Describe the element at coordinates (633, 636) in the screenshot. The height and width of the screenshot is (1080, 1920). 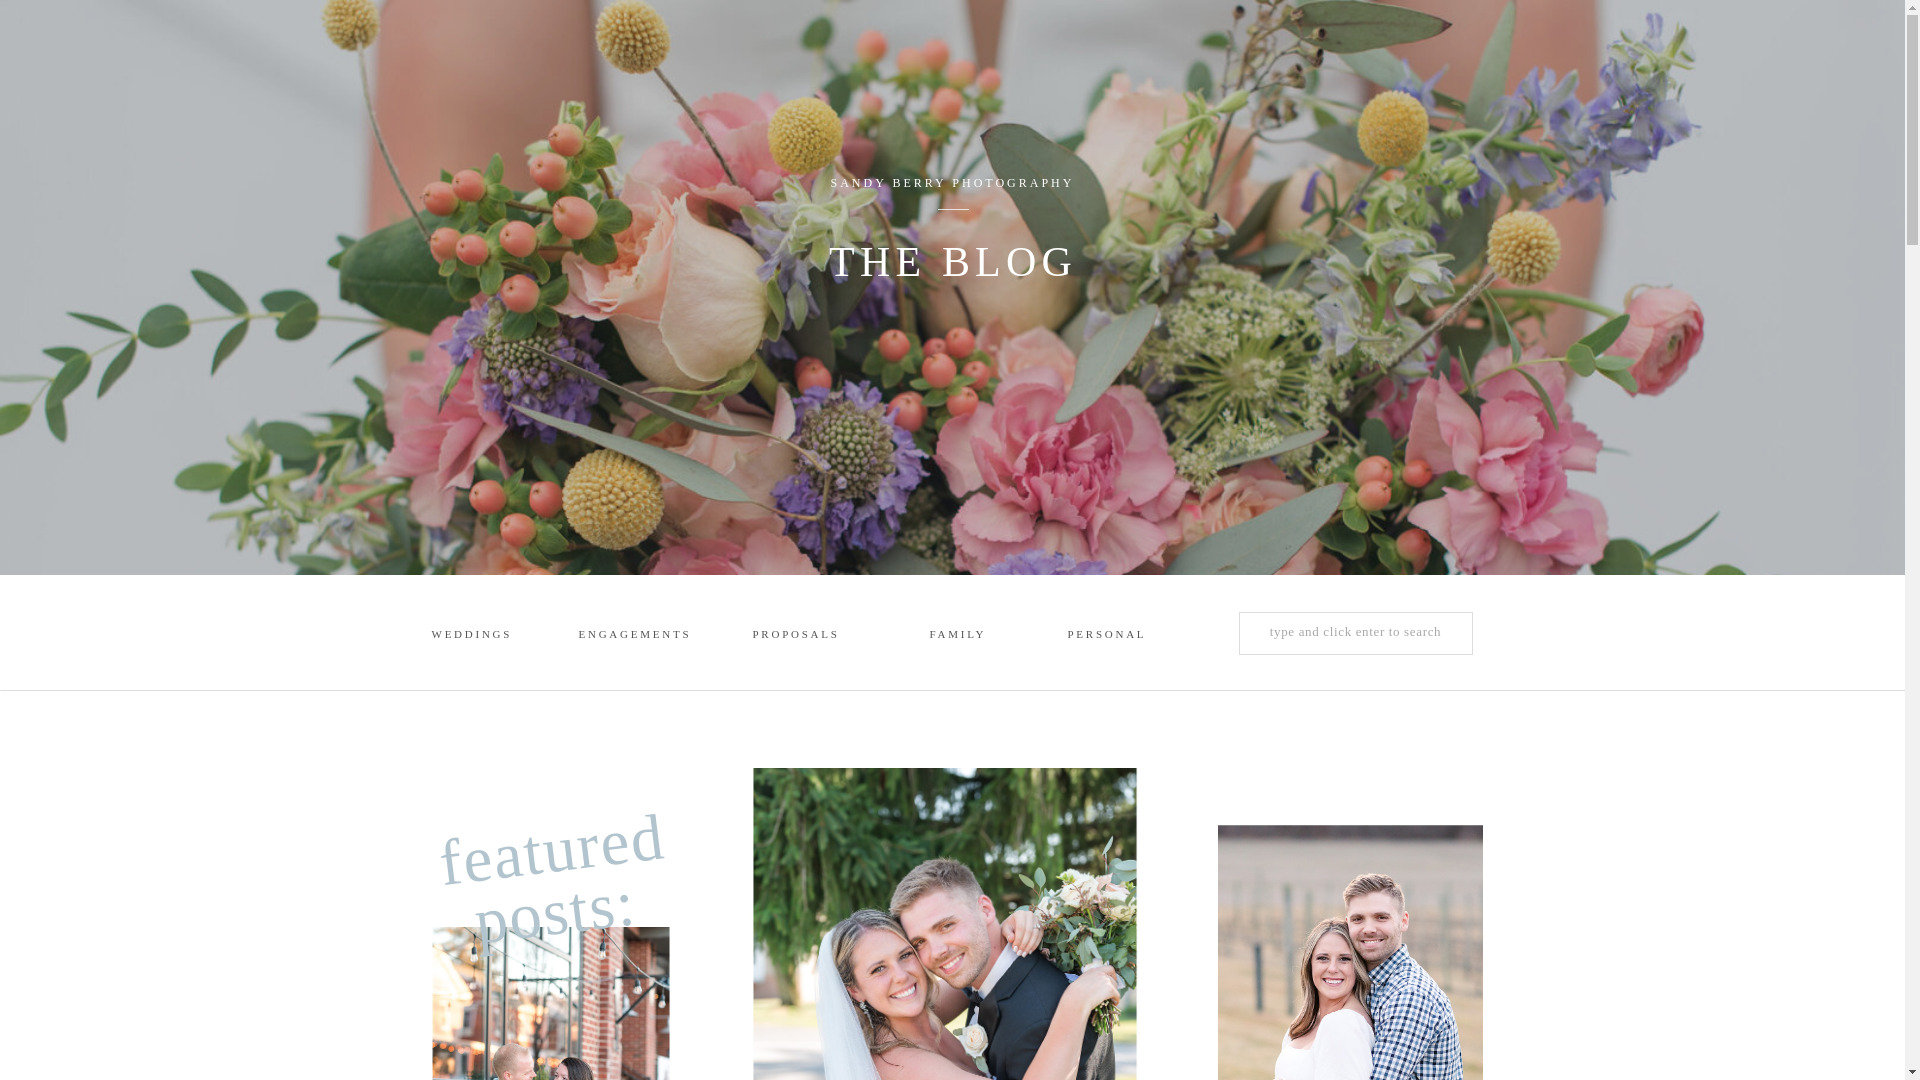
I see `ENGAGEMENTS` at that location.